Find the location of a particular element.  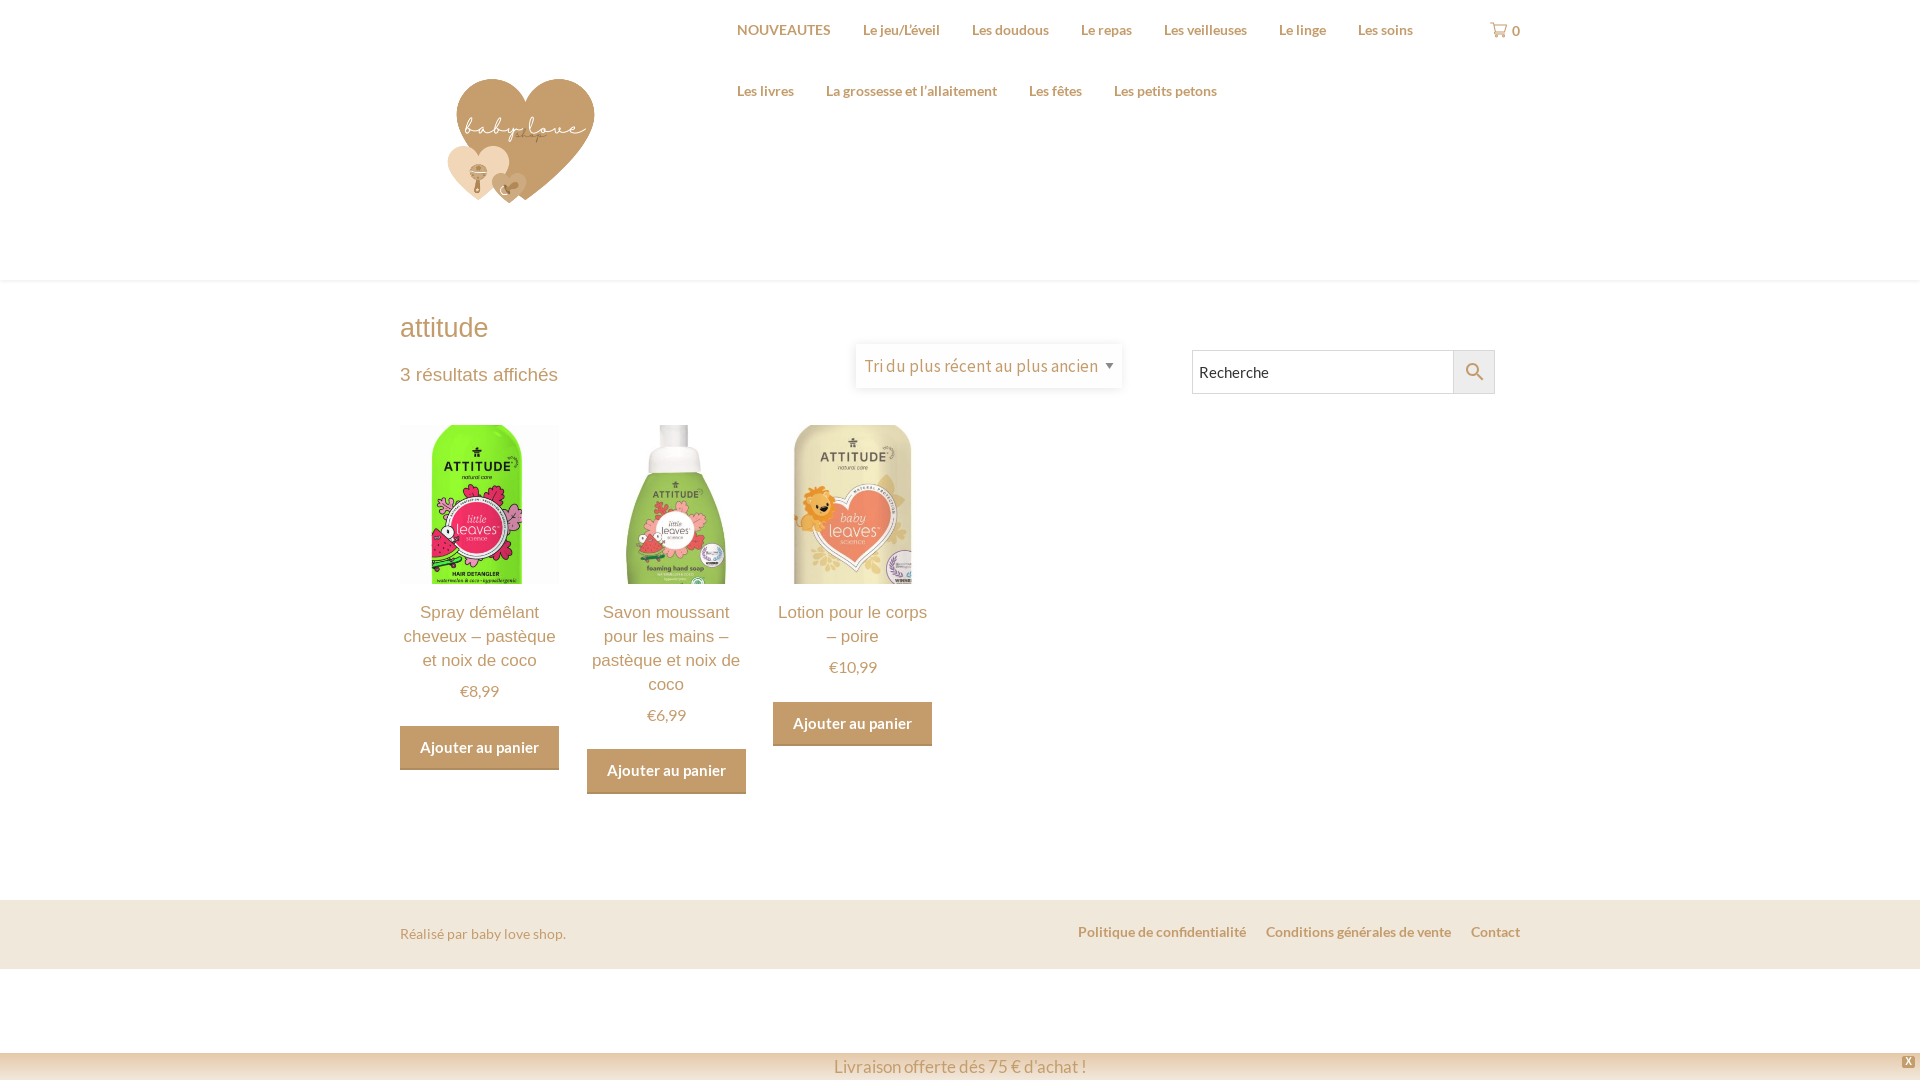

Les doudous is located at coordinates (1010, 30).